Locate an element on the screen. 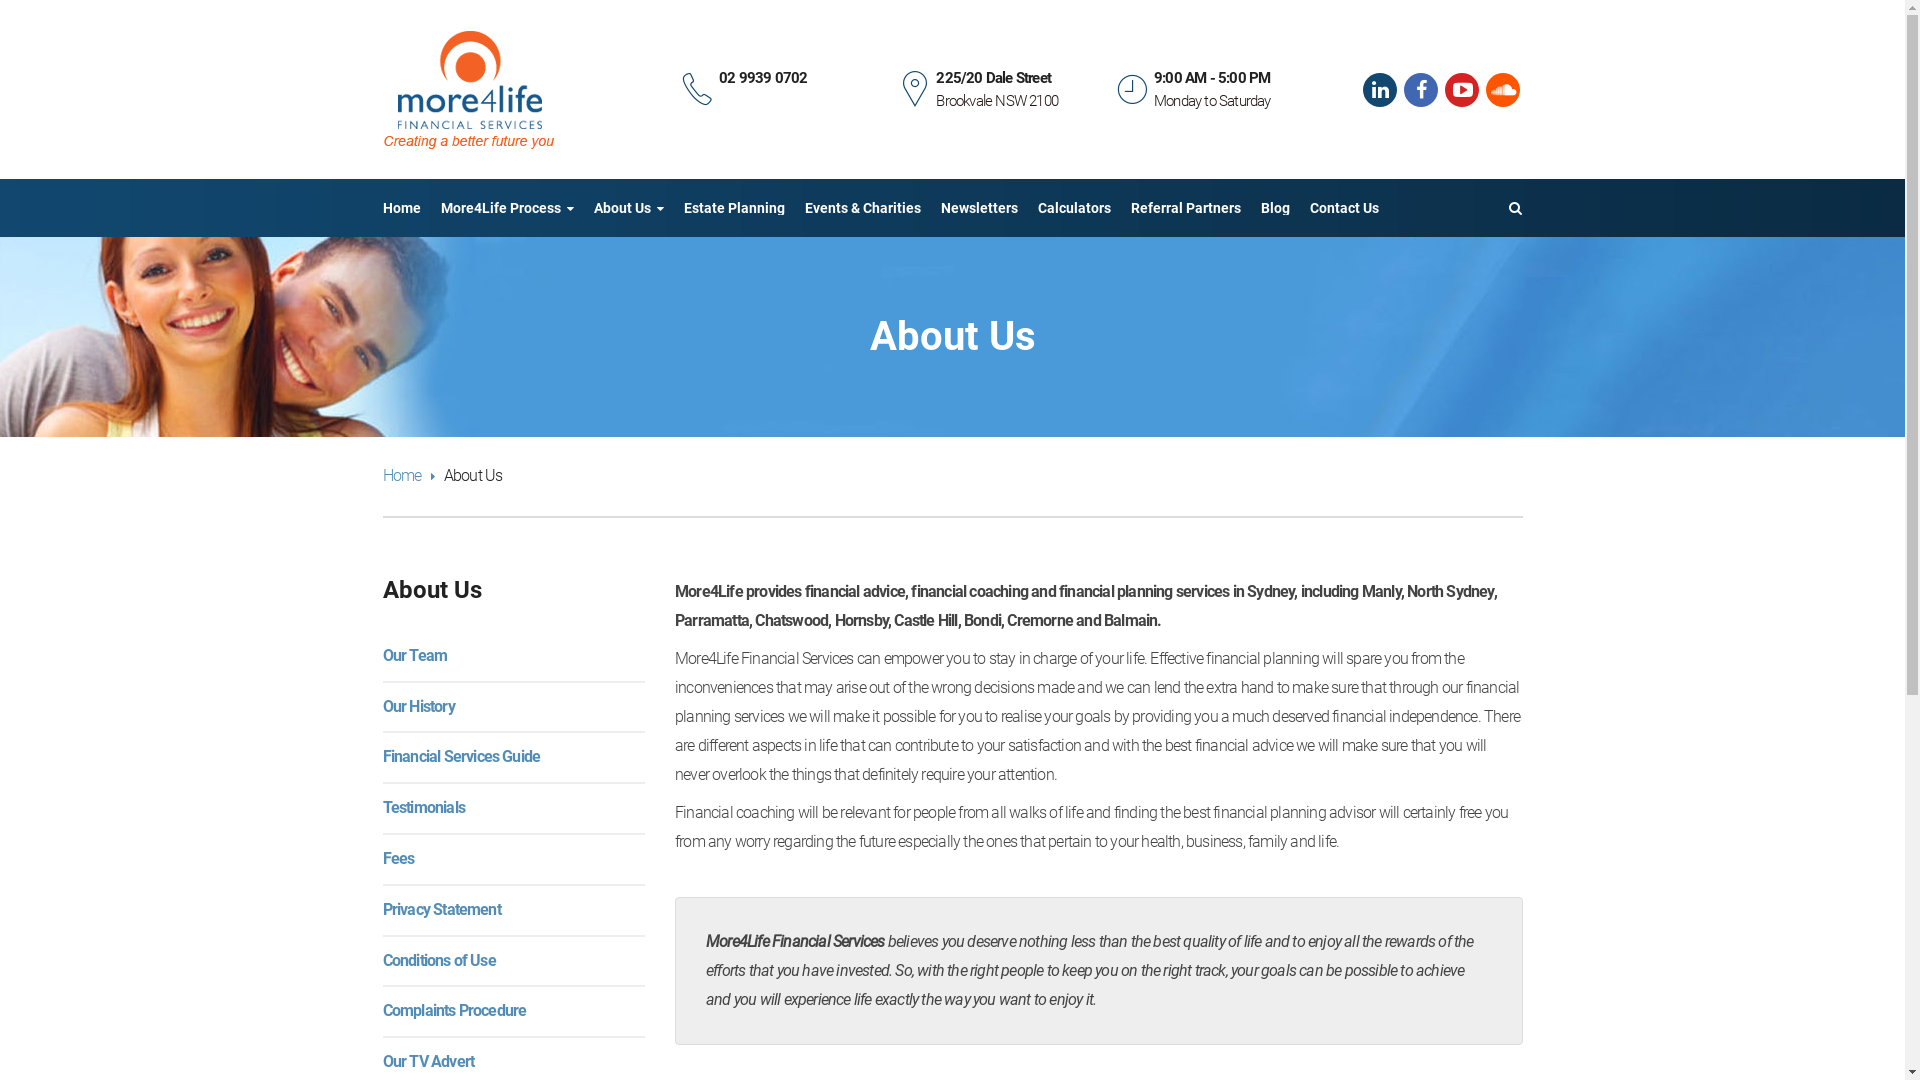  Our Team is located at coordinates (414, 656).